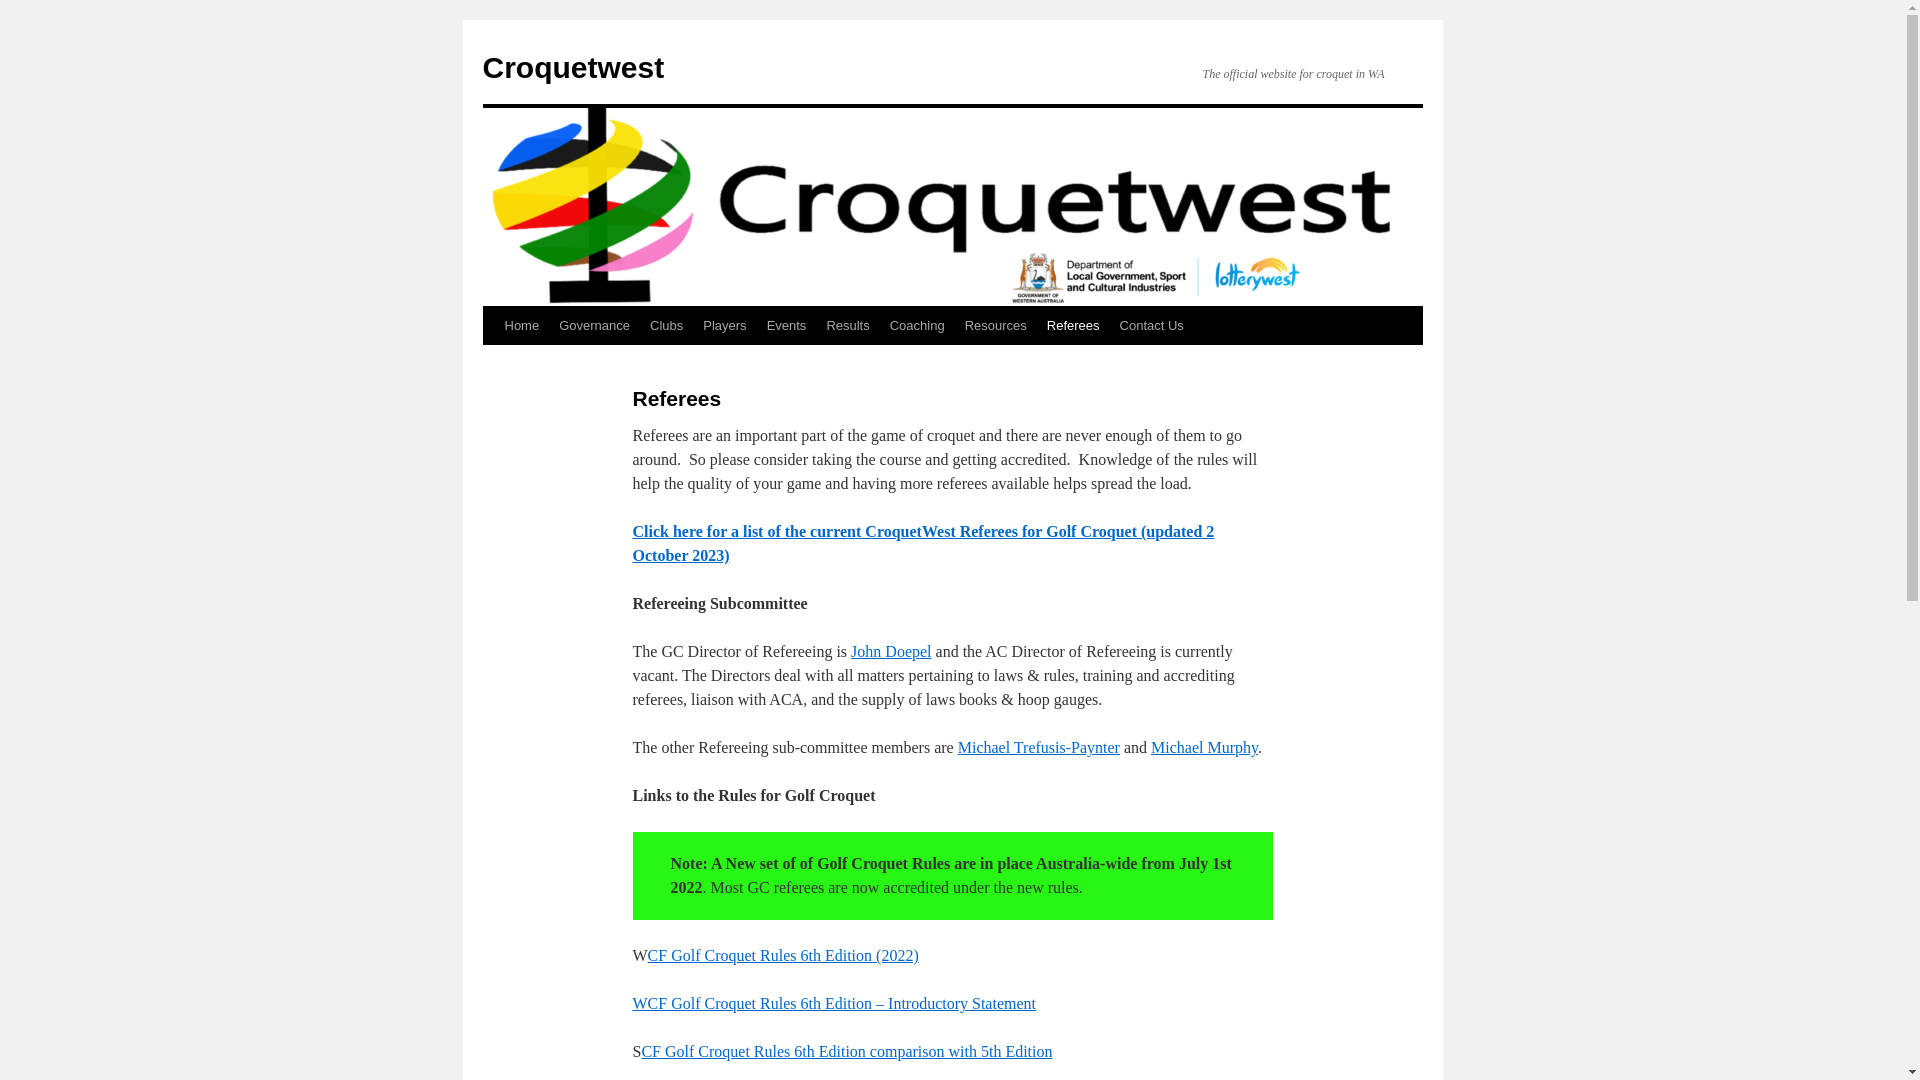  What do you see at coordinates (787, 326) in the screenshot?
I see `Events` at bounding box center [787, 326].